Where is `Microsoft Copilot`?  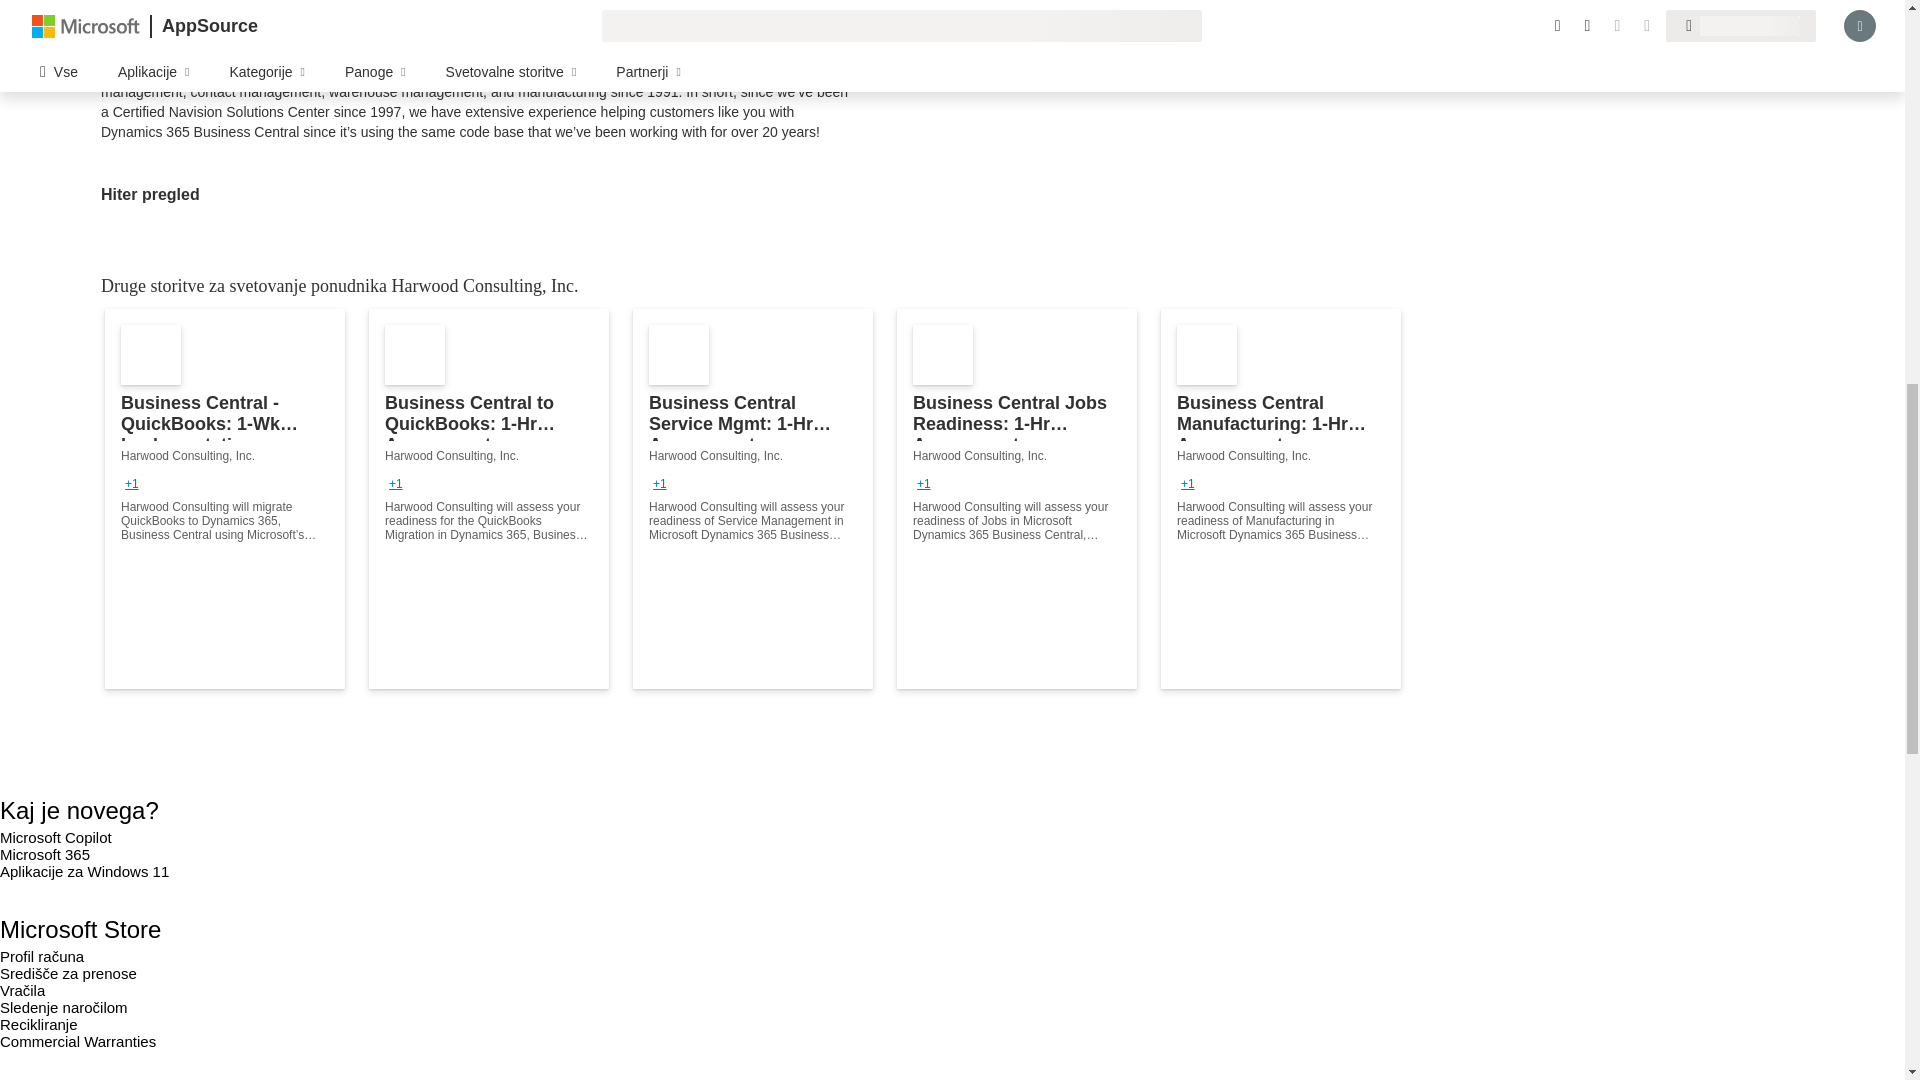 Microsoft Copilot is located at coordinates (56, 837).